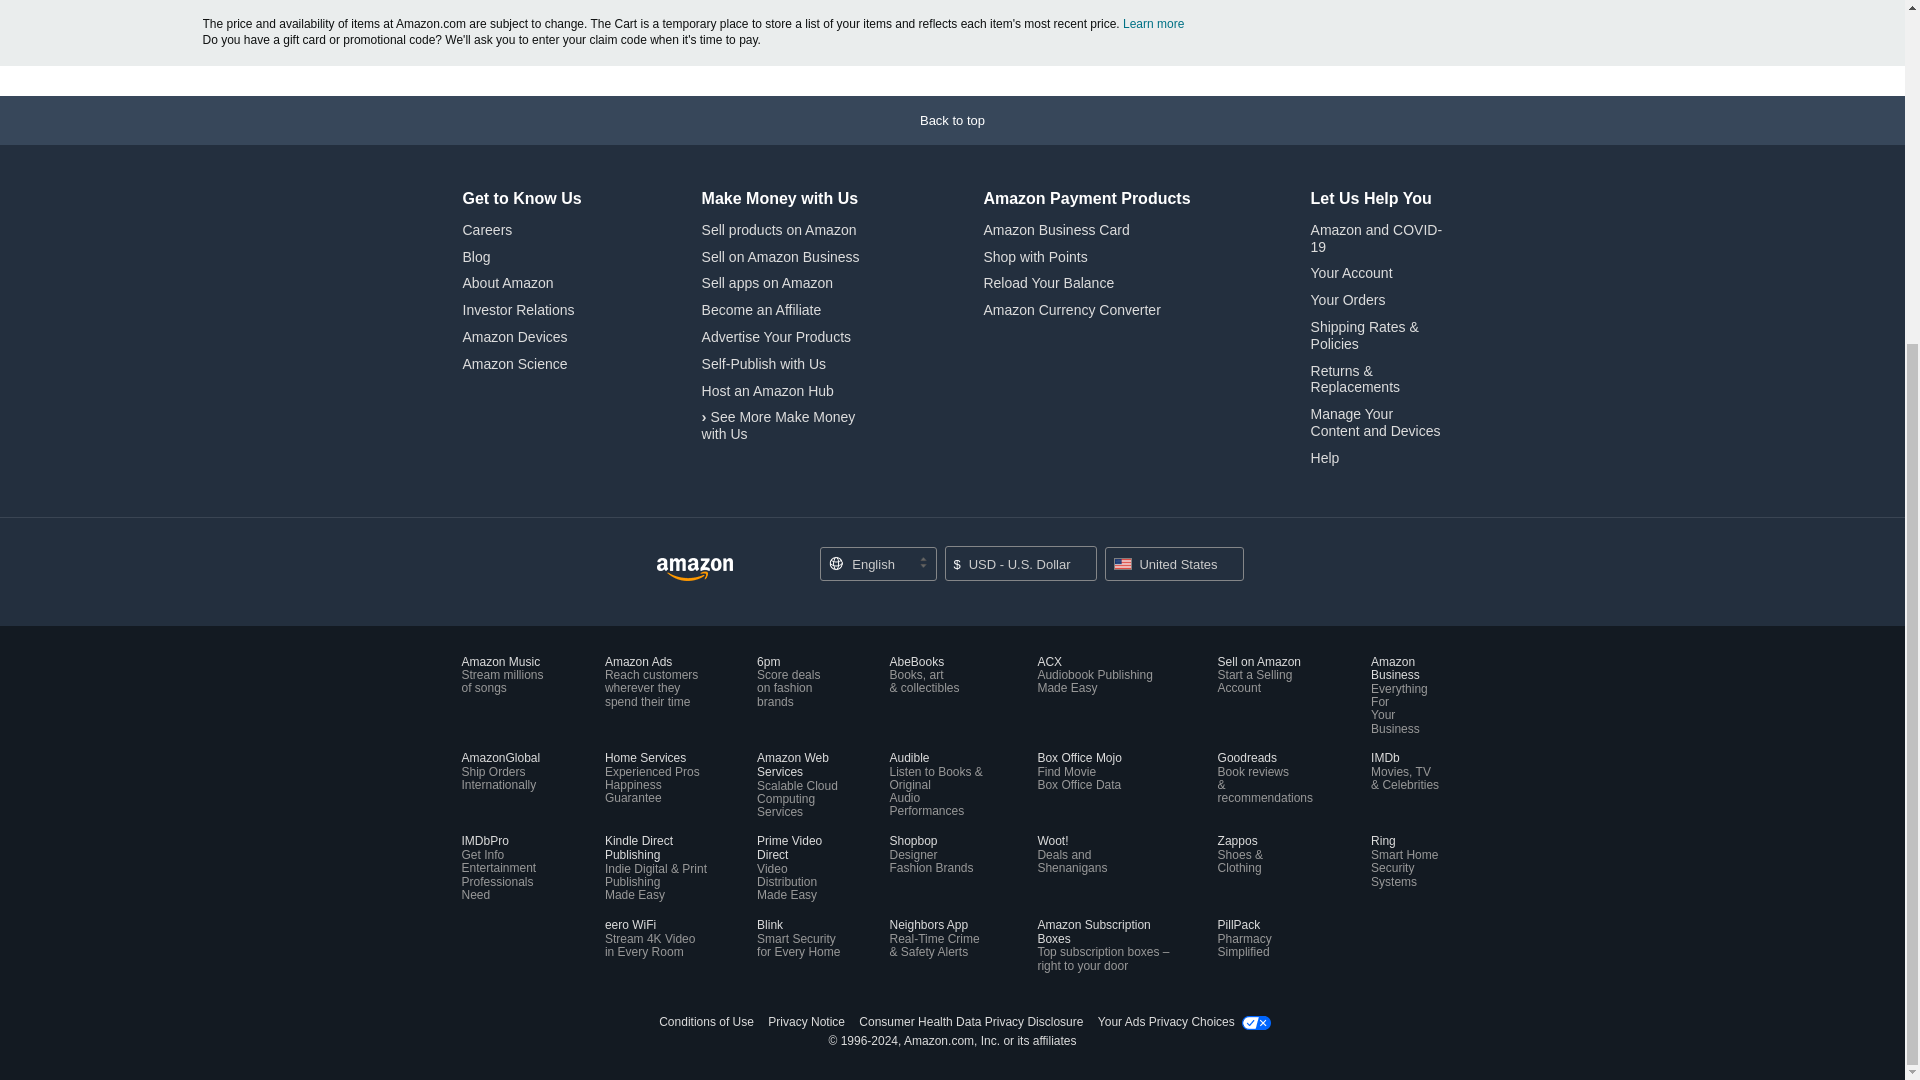 This screenshot has height=1080, width=1920. What do you see at coordinates (518, 310) in the screenshot?
I see `Investor Relations` at bounding box center [518, 310].